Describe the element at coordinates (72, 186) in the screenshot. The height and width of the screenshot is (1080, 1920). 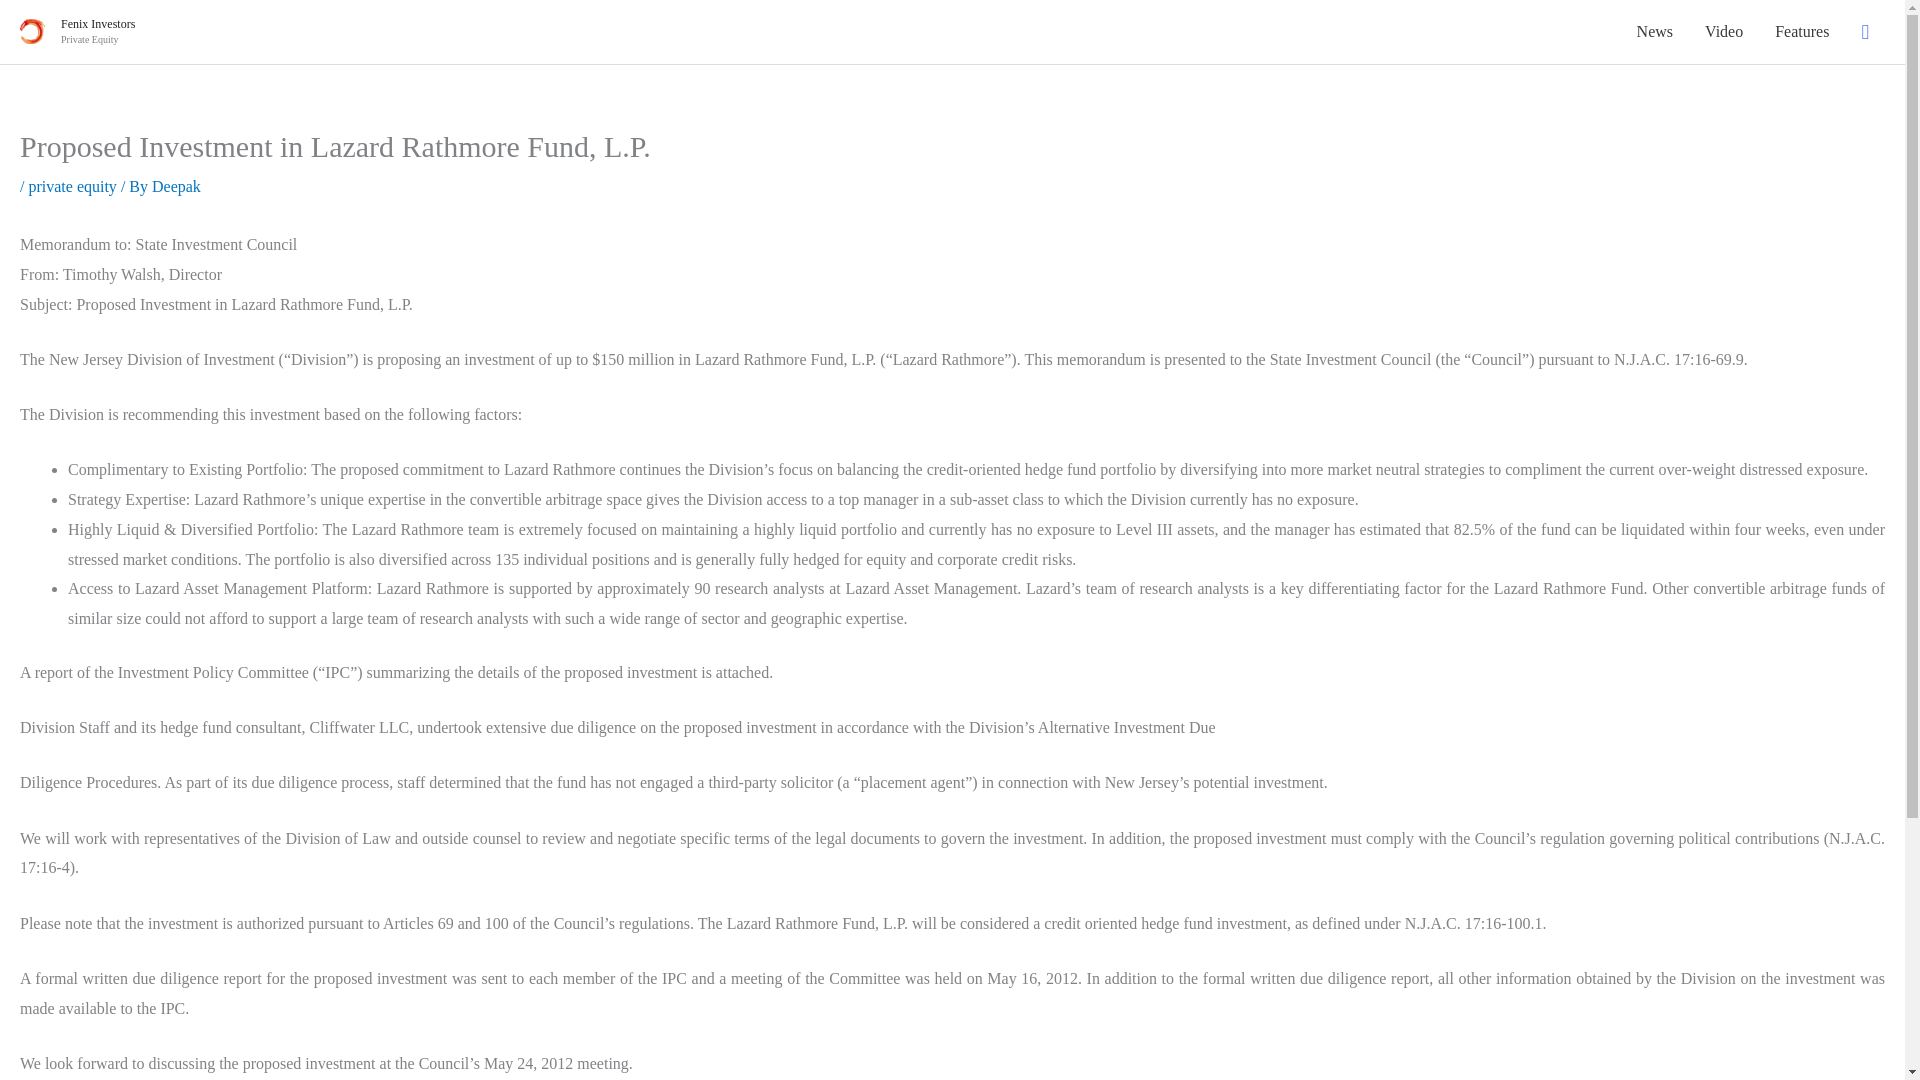
I see `private equity` at that location.